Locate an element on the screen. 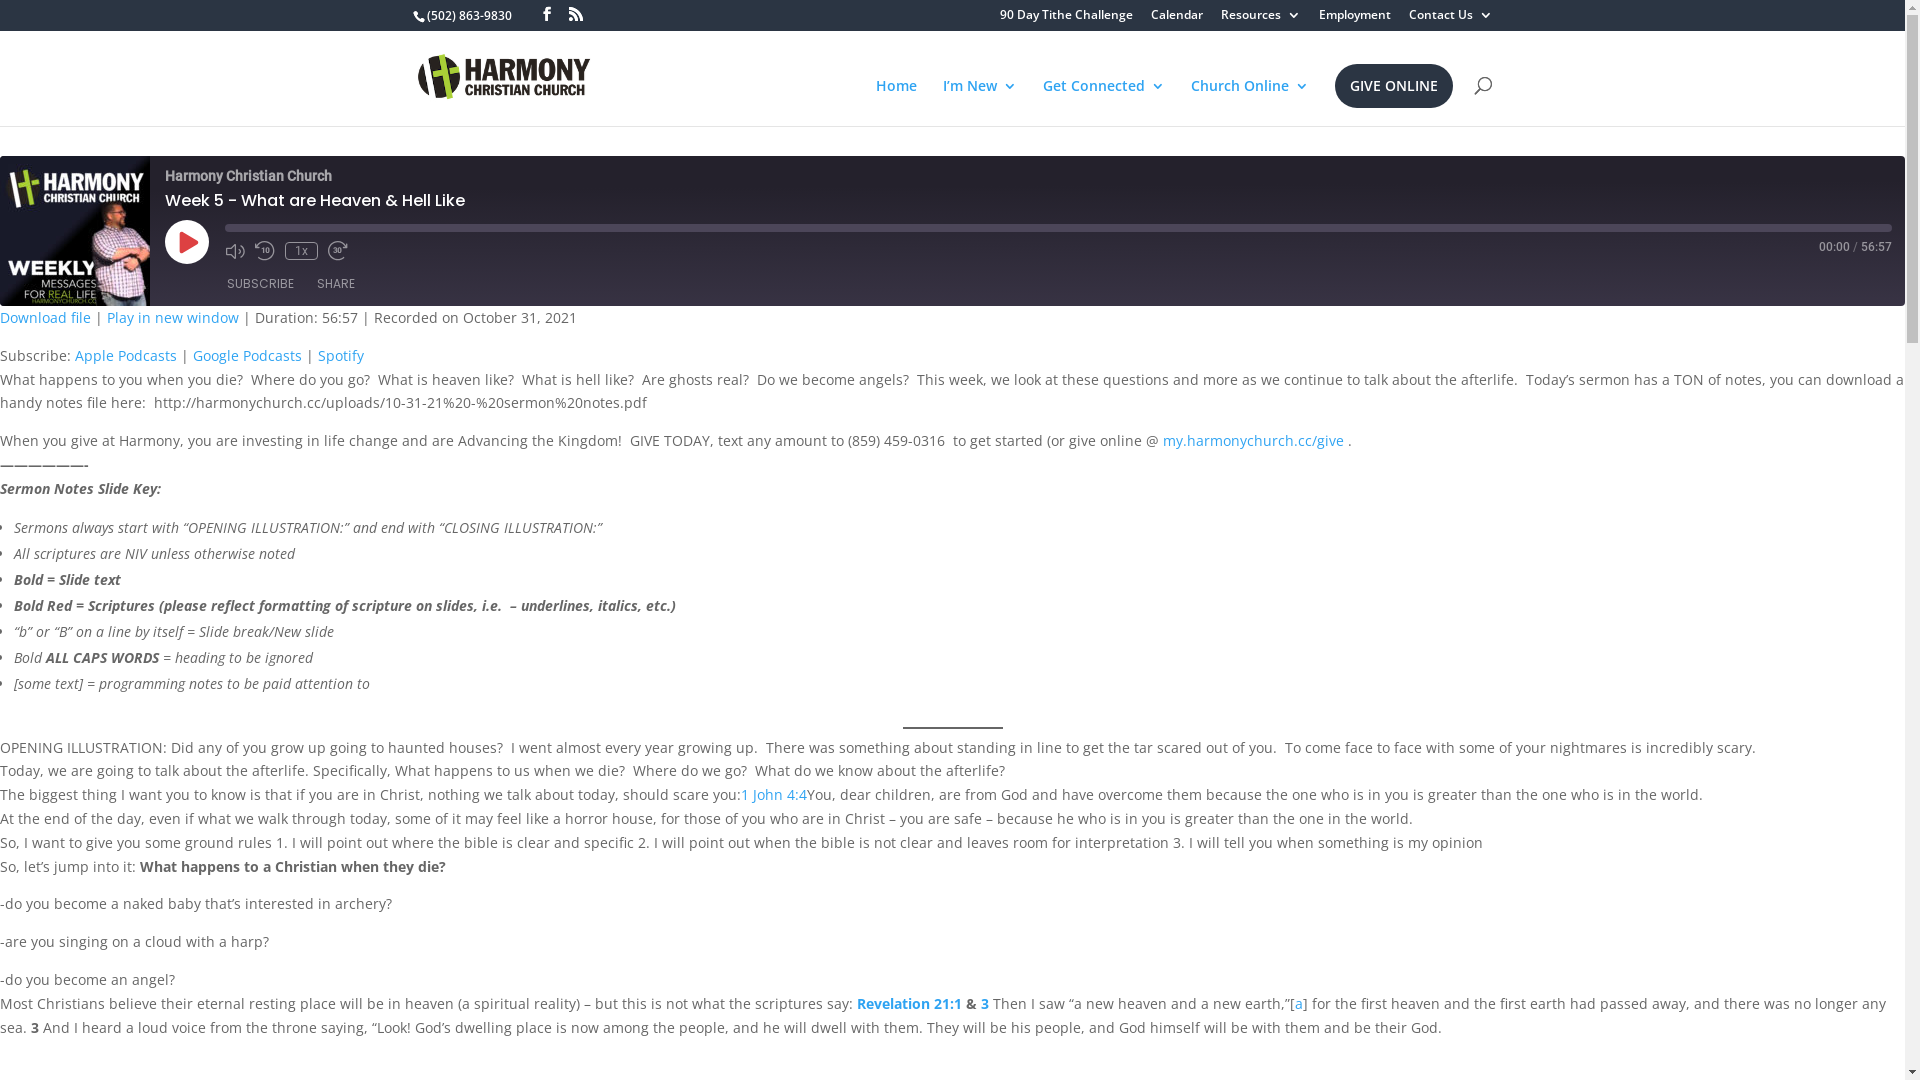 This screenshot has width=1920, height=1080. Play Episode is located at coordinates (187, 242).